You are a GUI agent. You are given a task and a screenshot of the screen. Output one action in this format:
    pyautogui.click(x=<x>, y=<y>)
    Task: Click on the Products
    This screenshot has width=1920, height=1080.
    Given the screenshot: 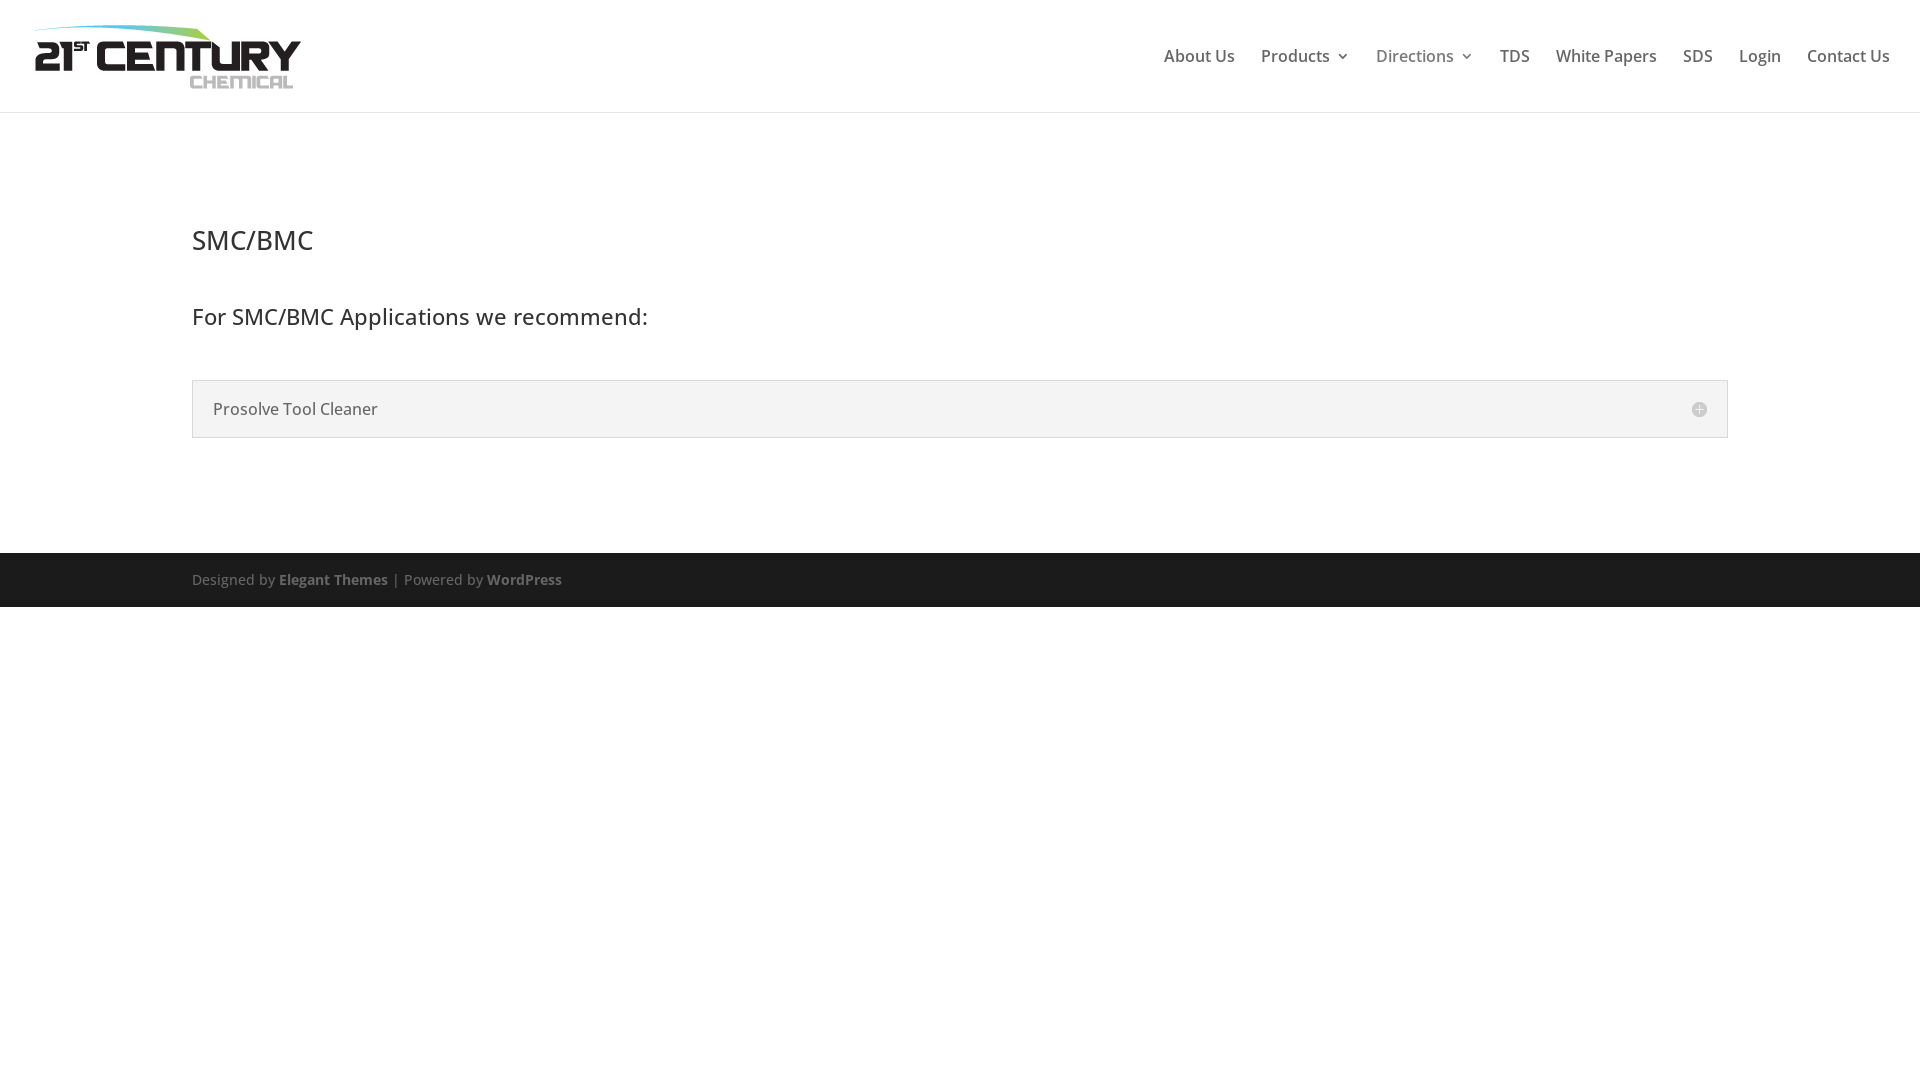 What is the action you would take?
    pyautogui.click(x=1306, y=80)
    